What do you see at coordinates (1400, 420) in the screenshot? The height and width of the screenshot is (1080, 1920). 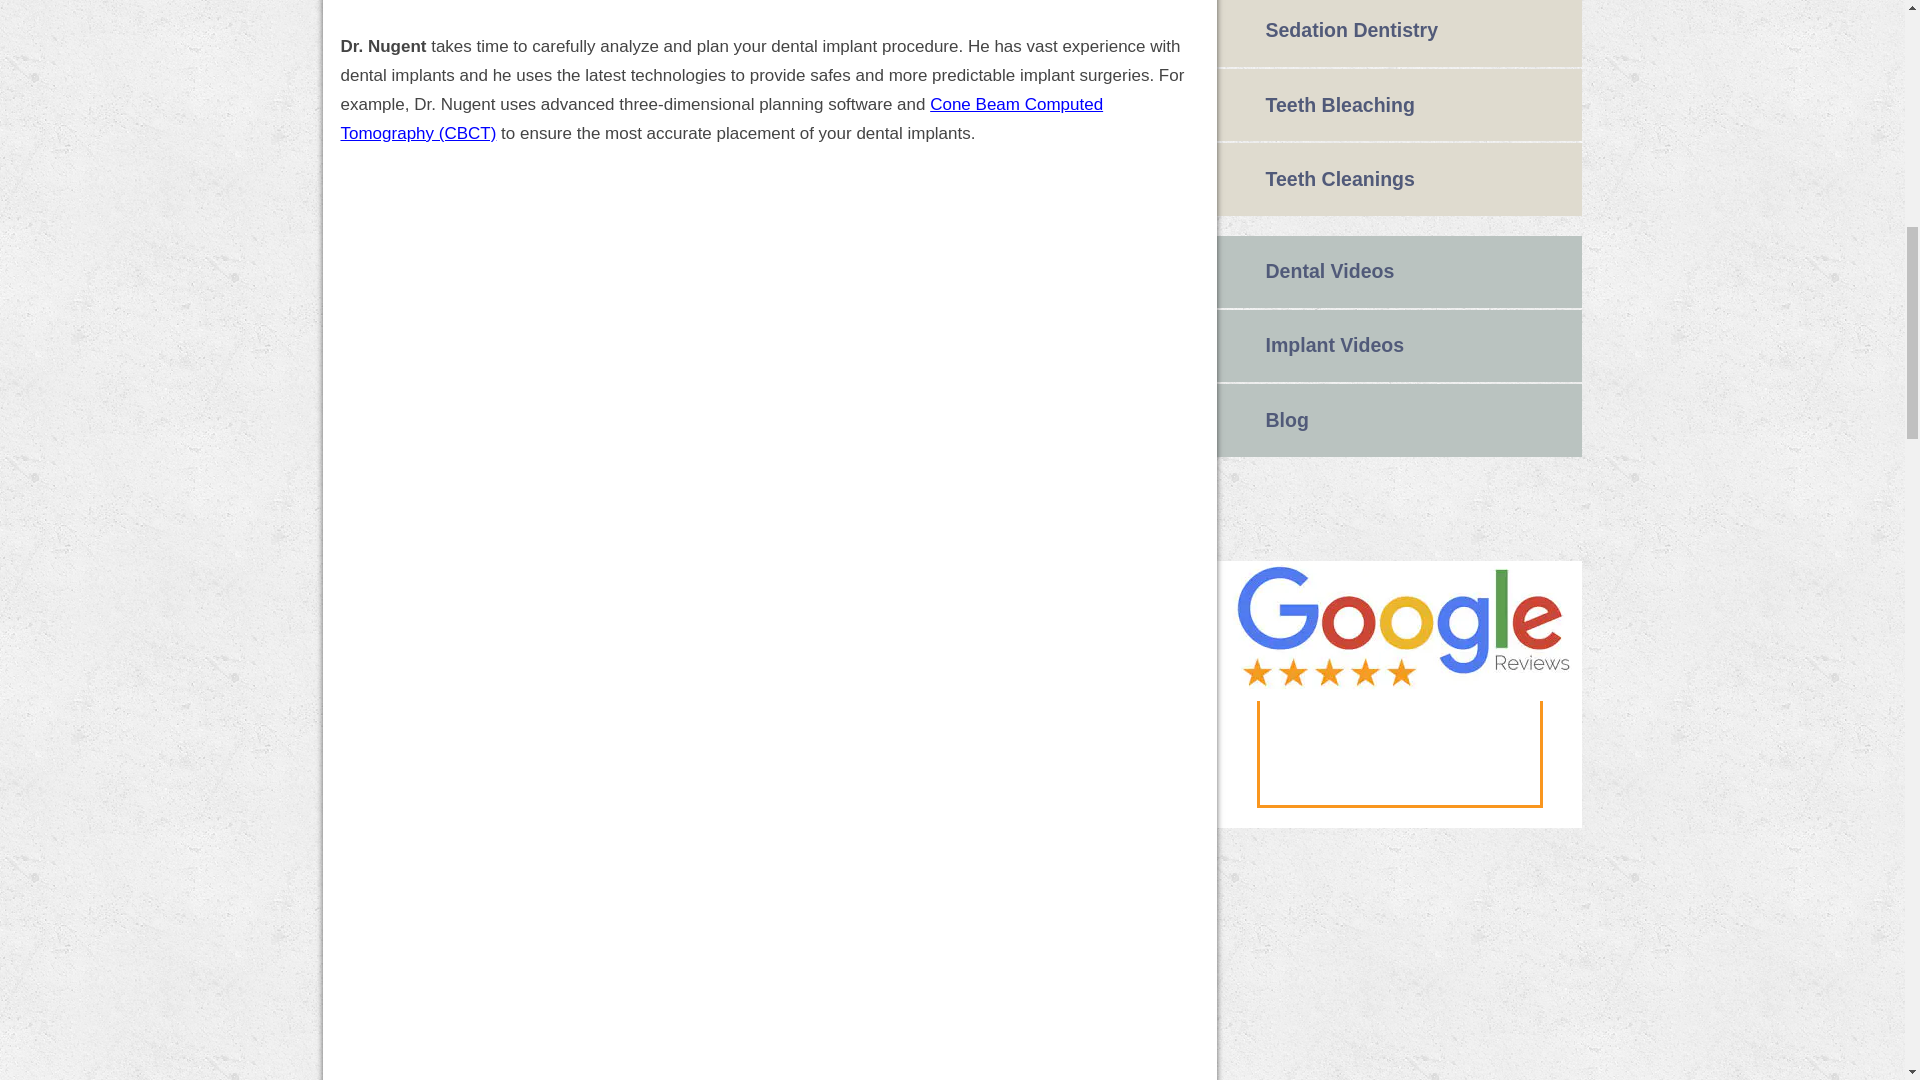 I see `Blog` at bounding box center [1400, 420].